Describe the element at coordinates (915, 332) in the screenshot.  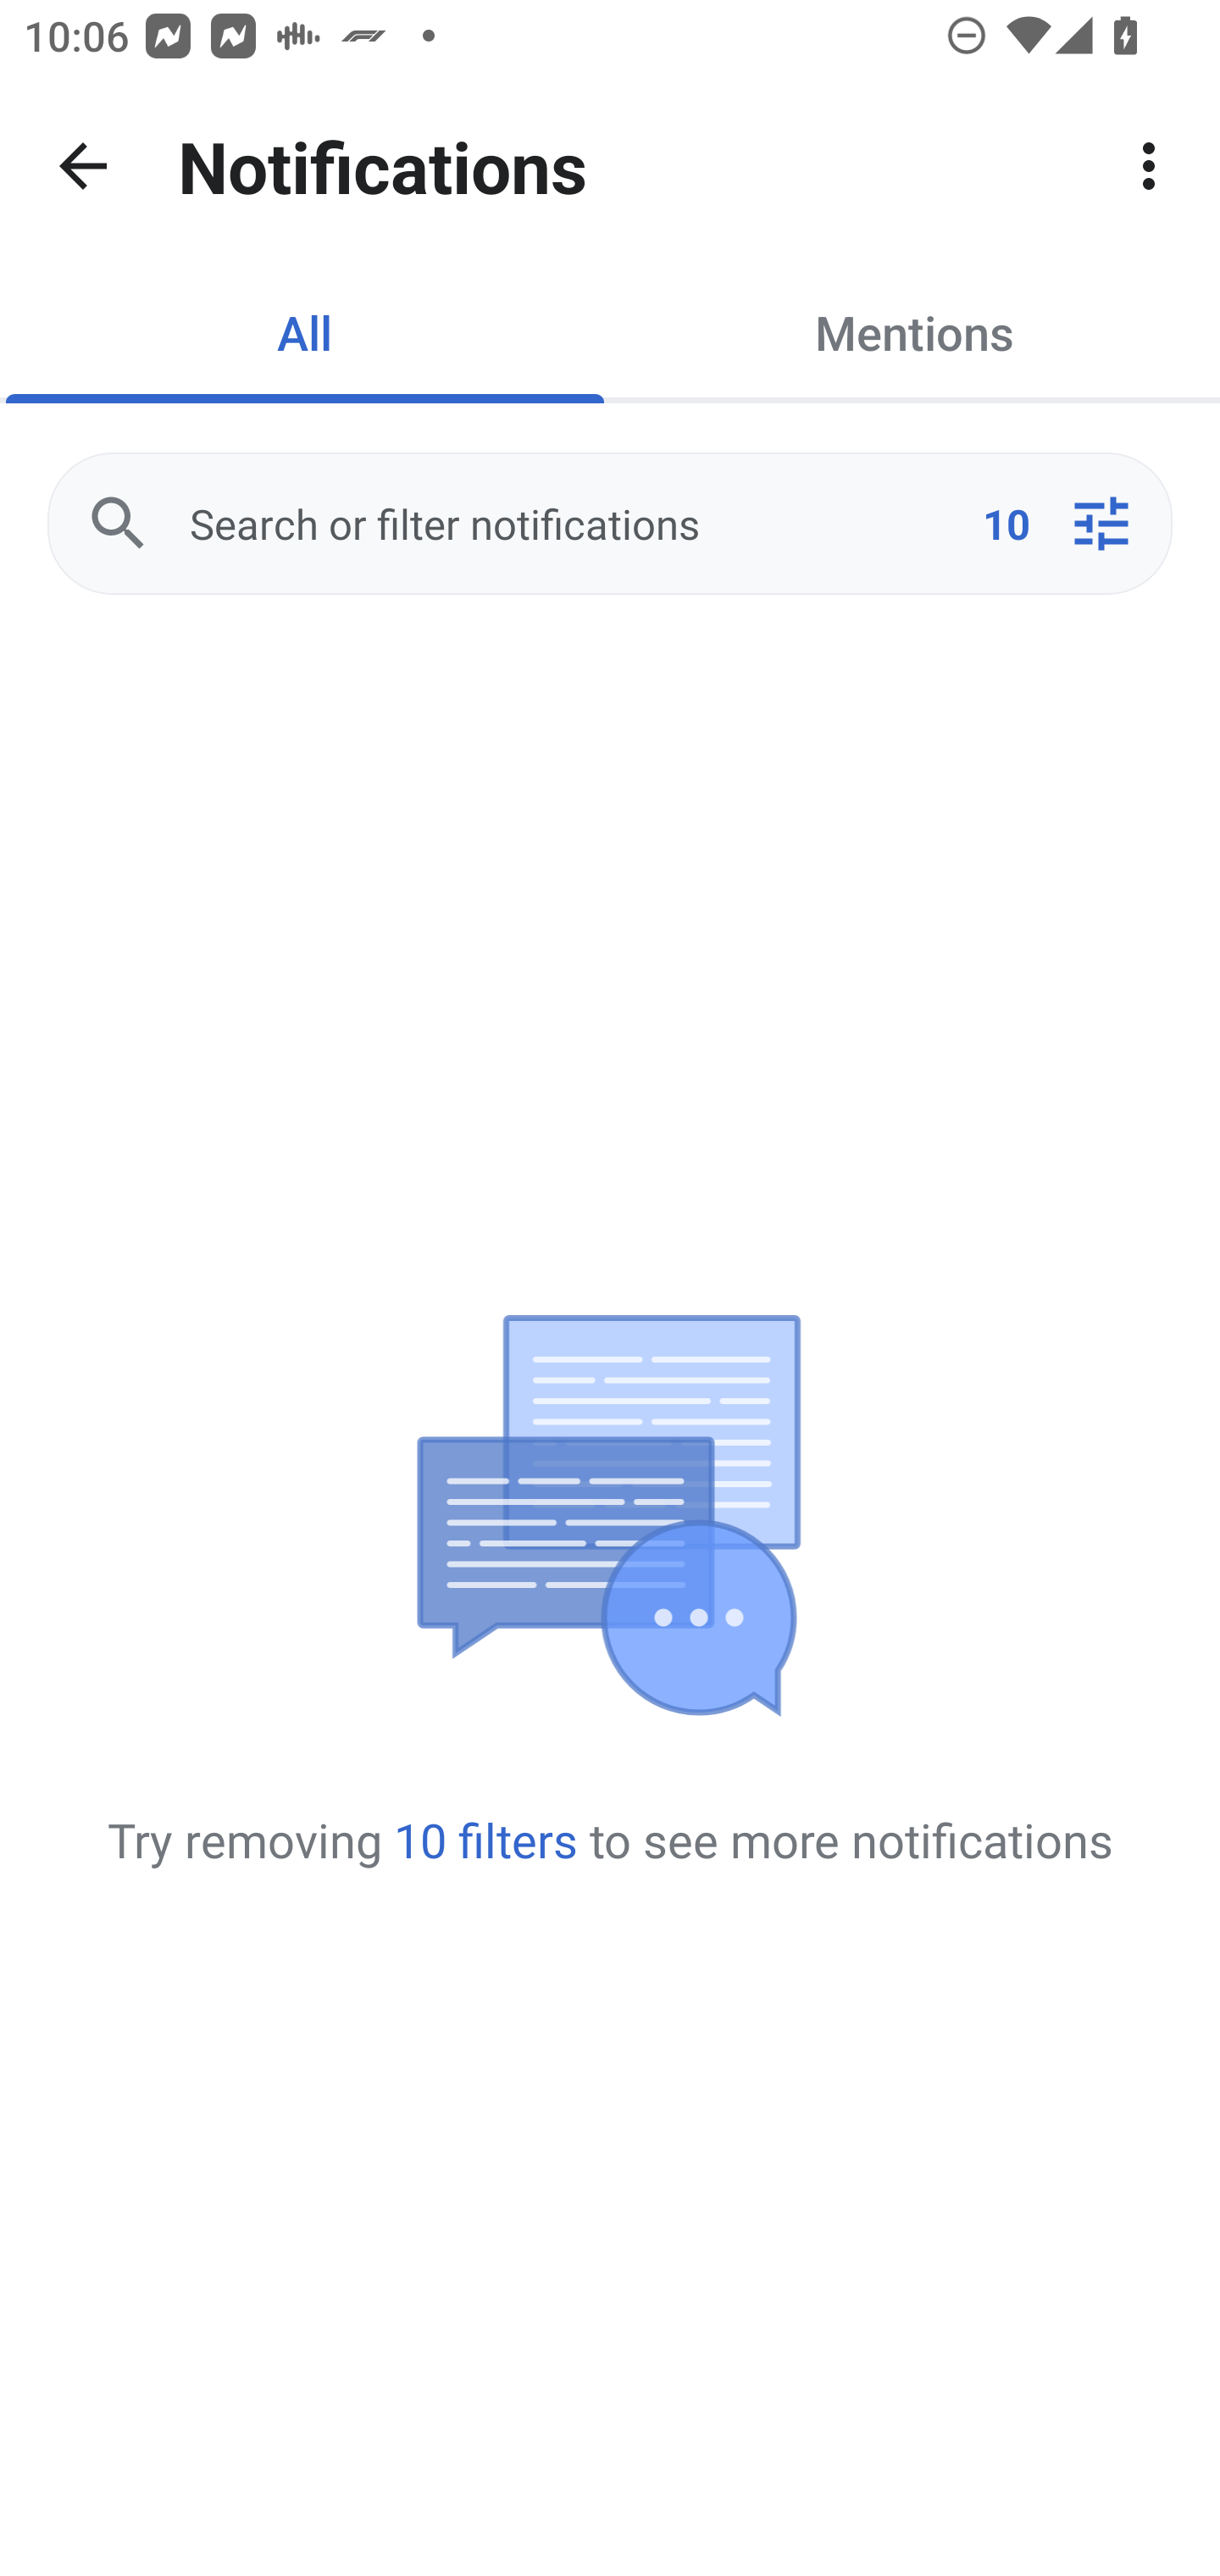
I see `Mentions` at that location.